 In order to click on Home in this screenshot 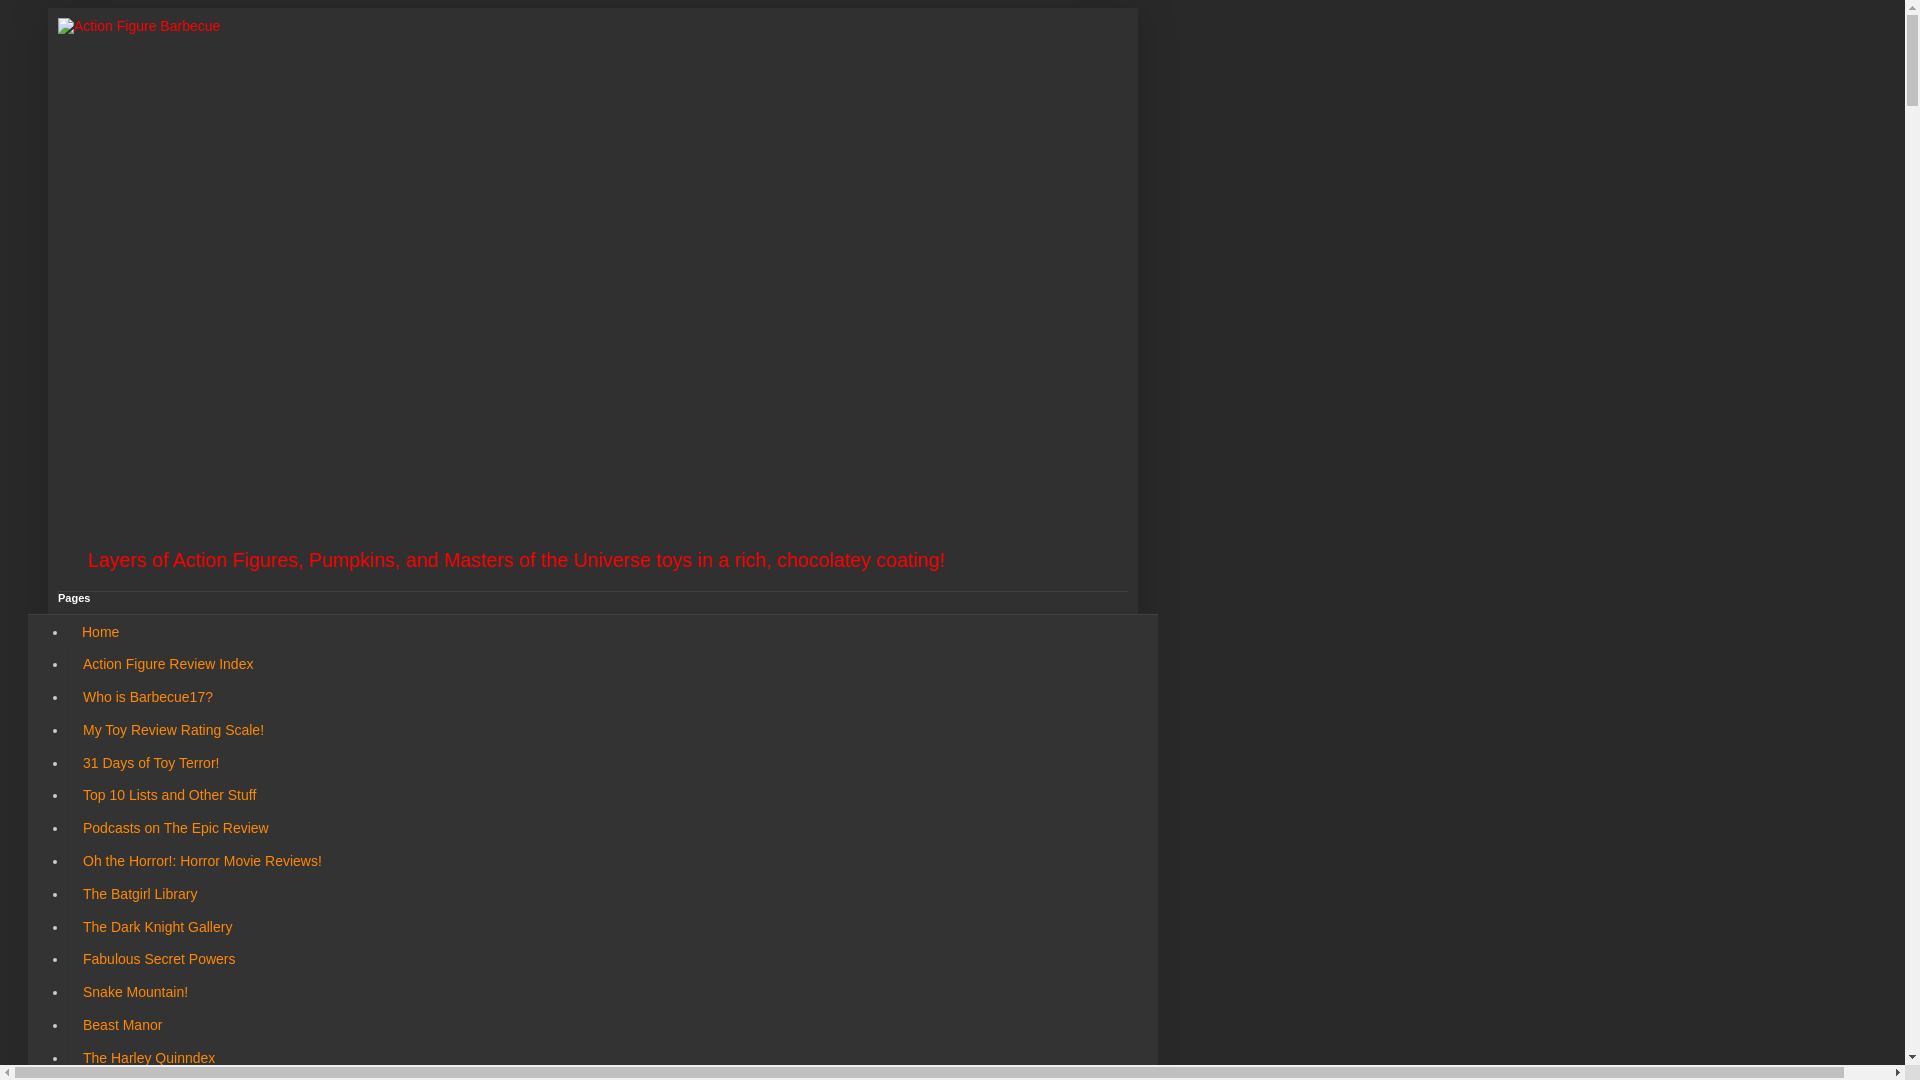, I will do `click(100, 631)`.